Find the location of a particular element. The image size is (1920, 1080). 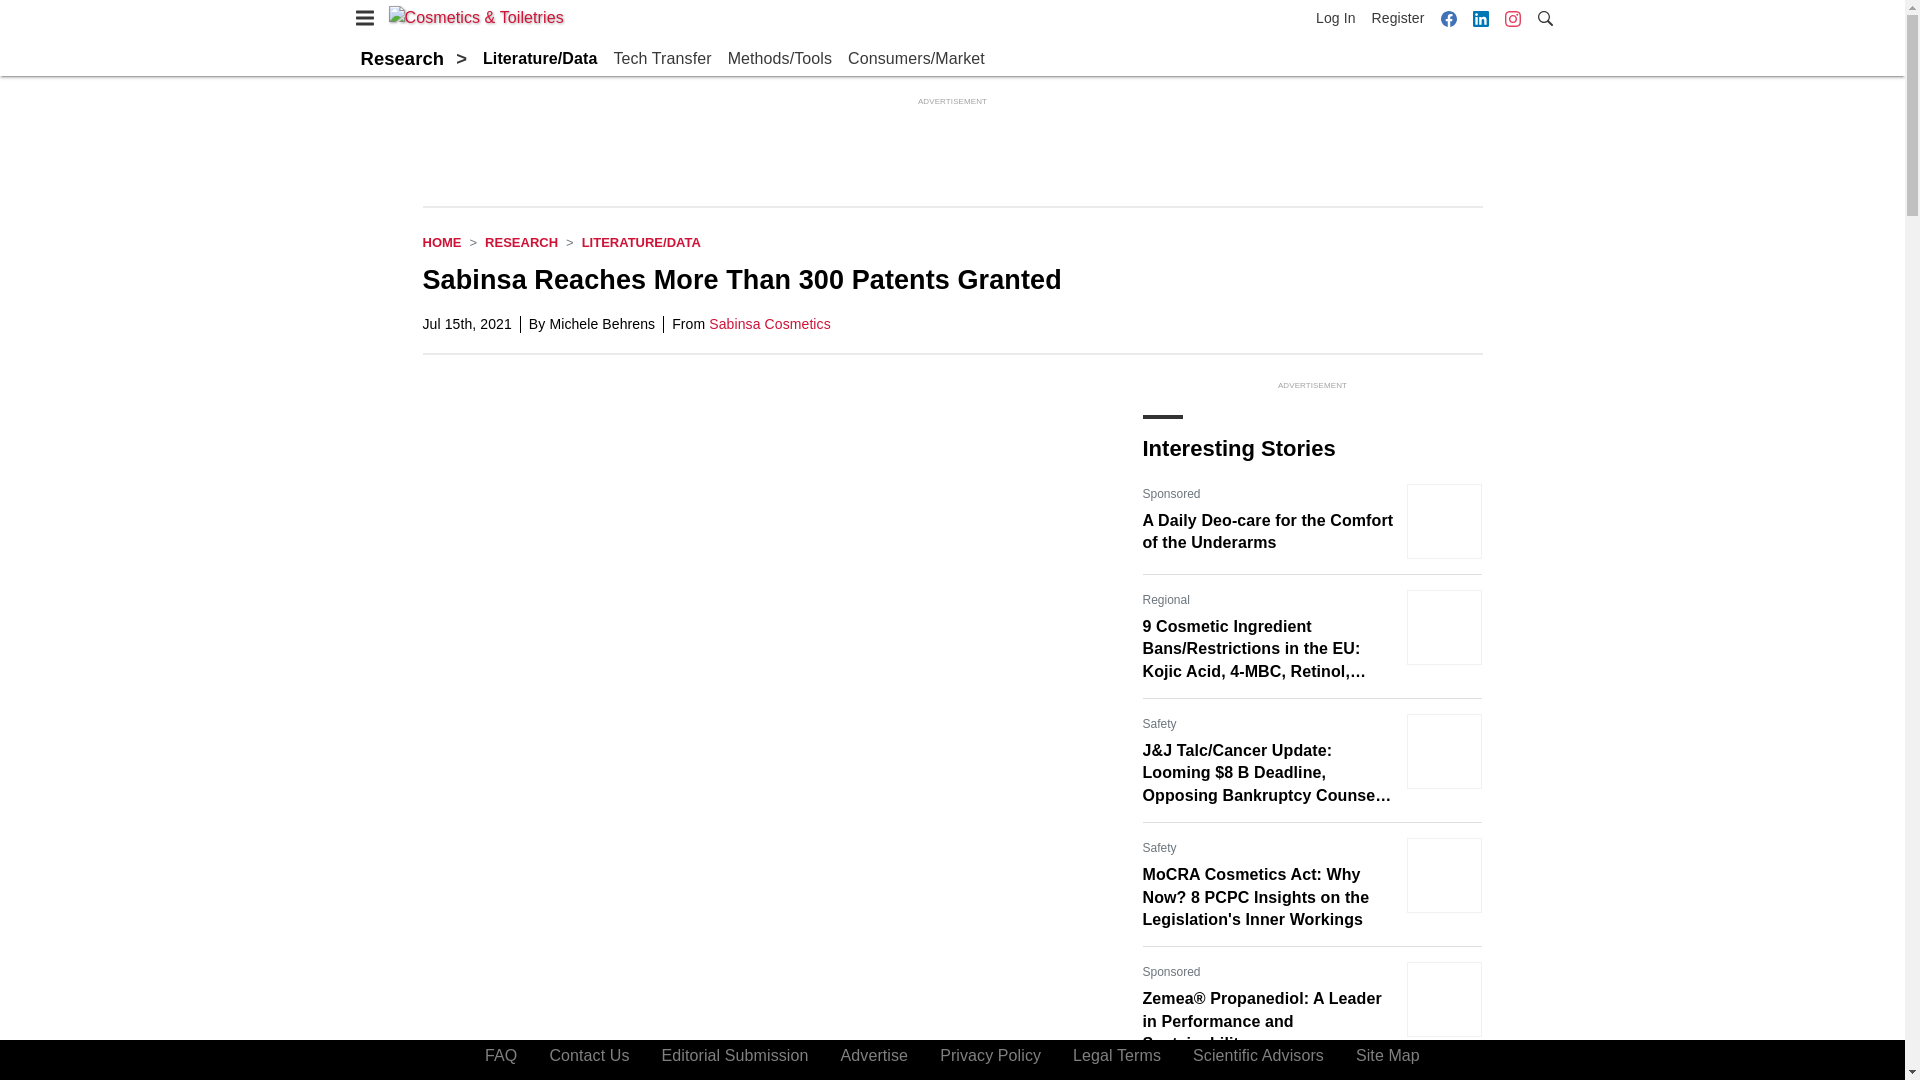

LinkedIn icon is located at coordinates (1480, 18).